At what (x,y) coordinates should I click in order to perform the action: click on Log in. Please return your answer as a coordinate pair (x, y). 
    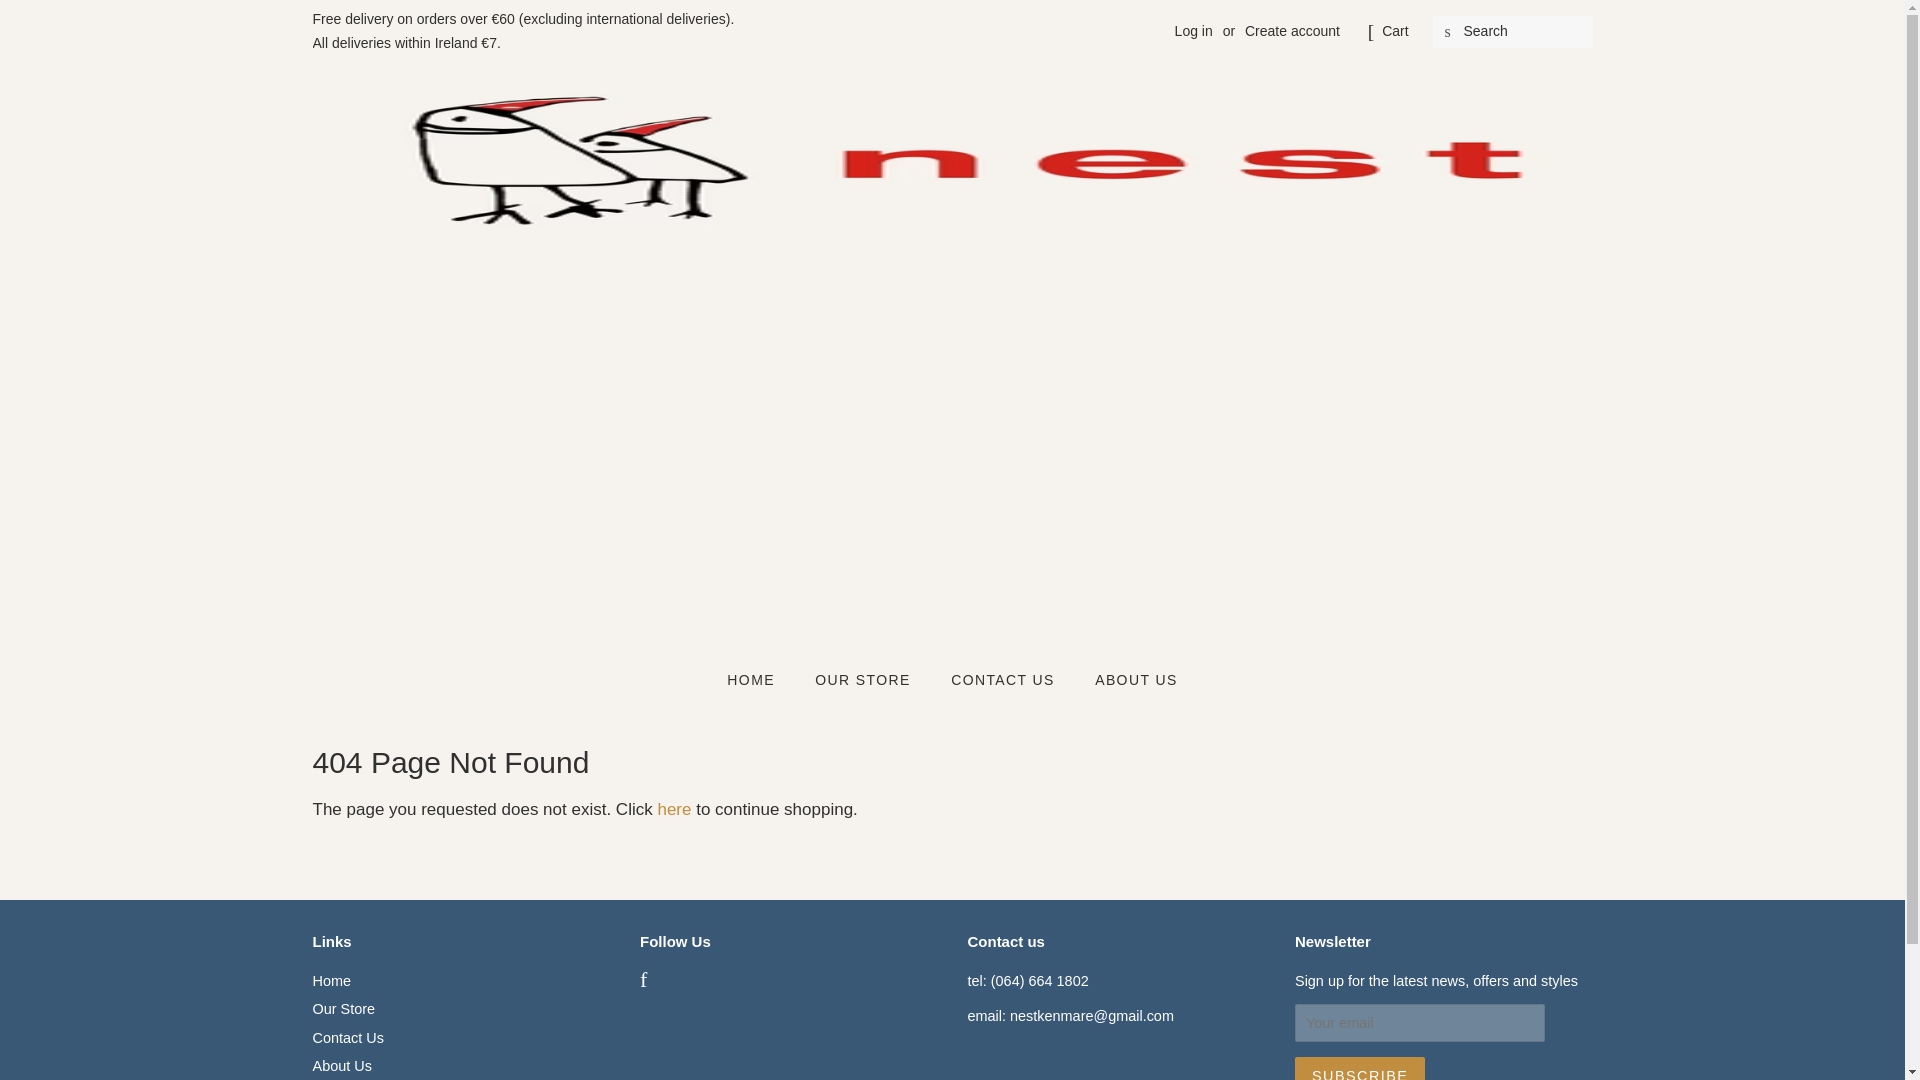
    Looking at the image, I should click on (1194, 30).